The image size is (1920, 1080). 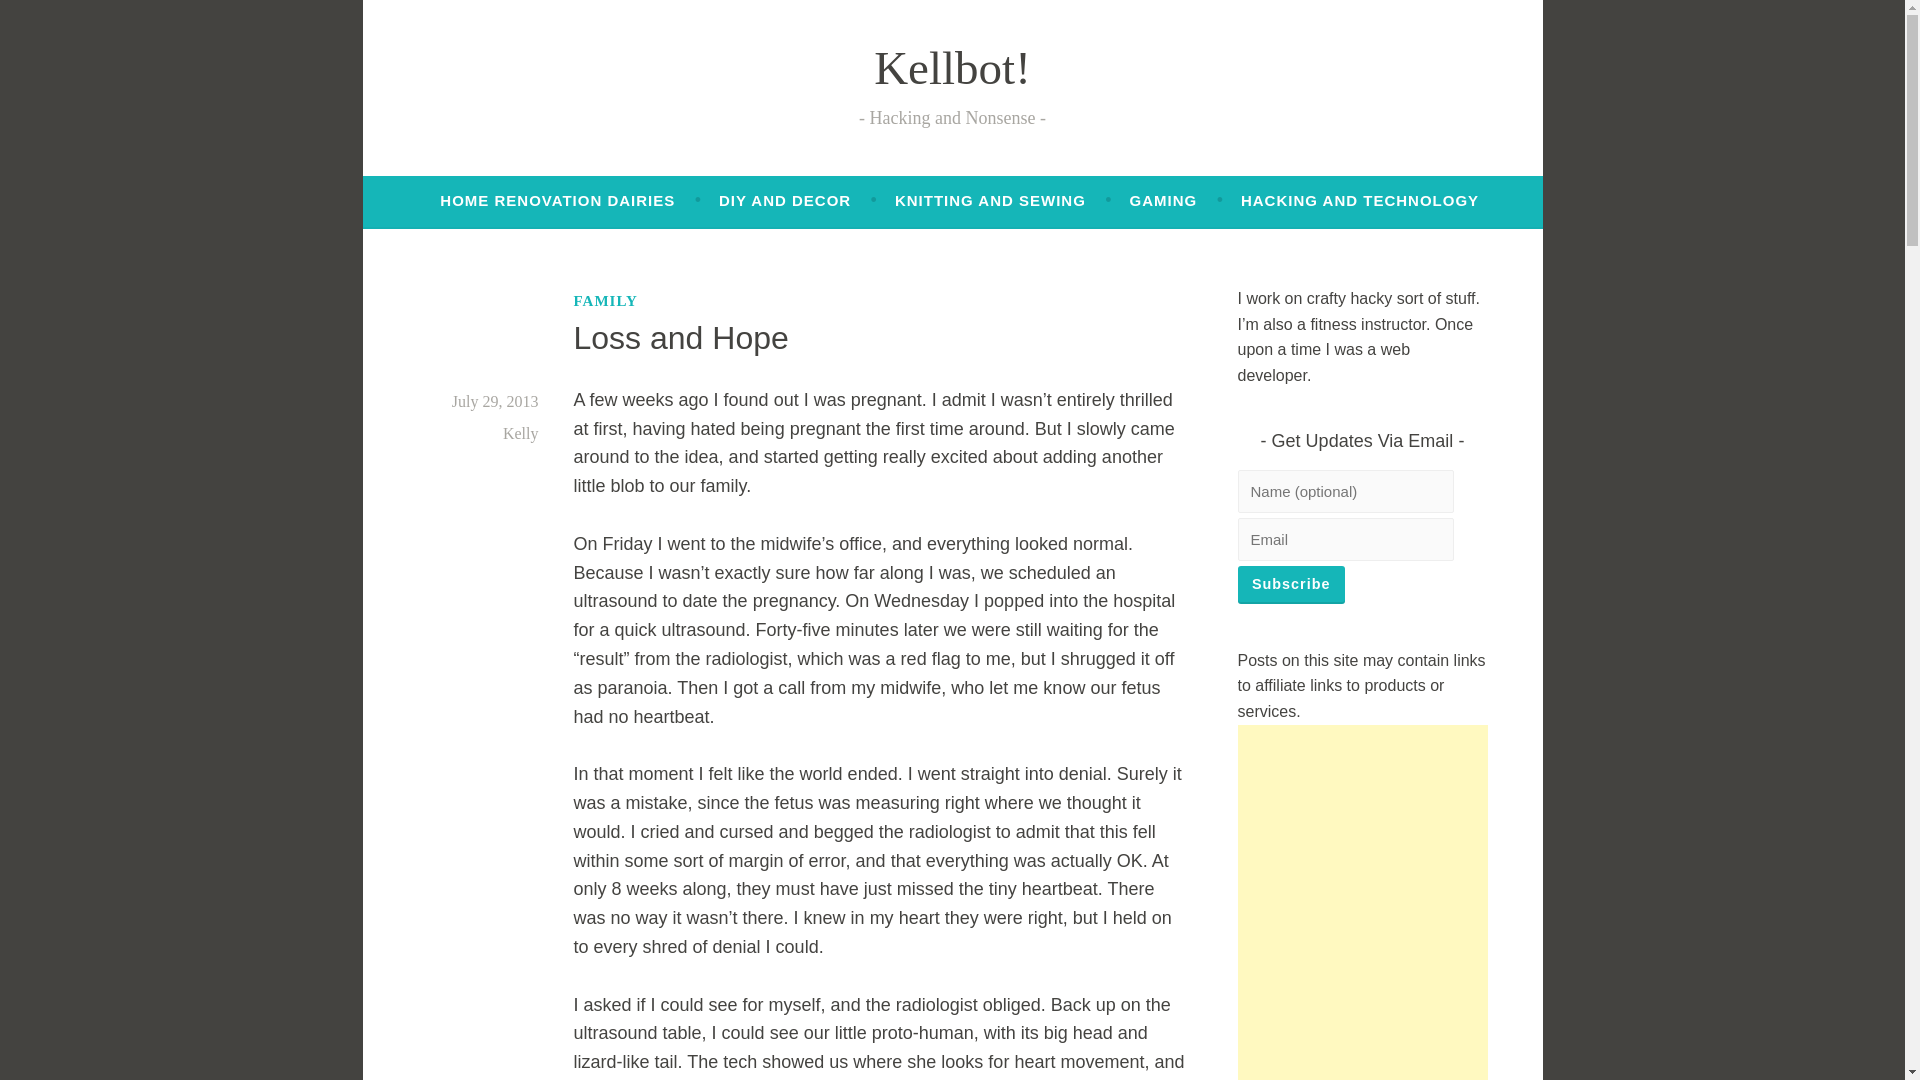 I want to click on Kellbot!, so click(x=952, y=68).